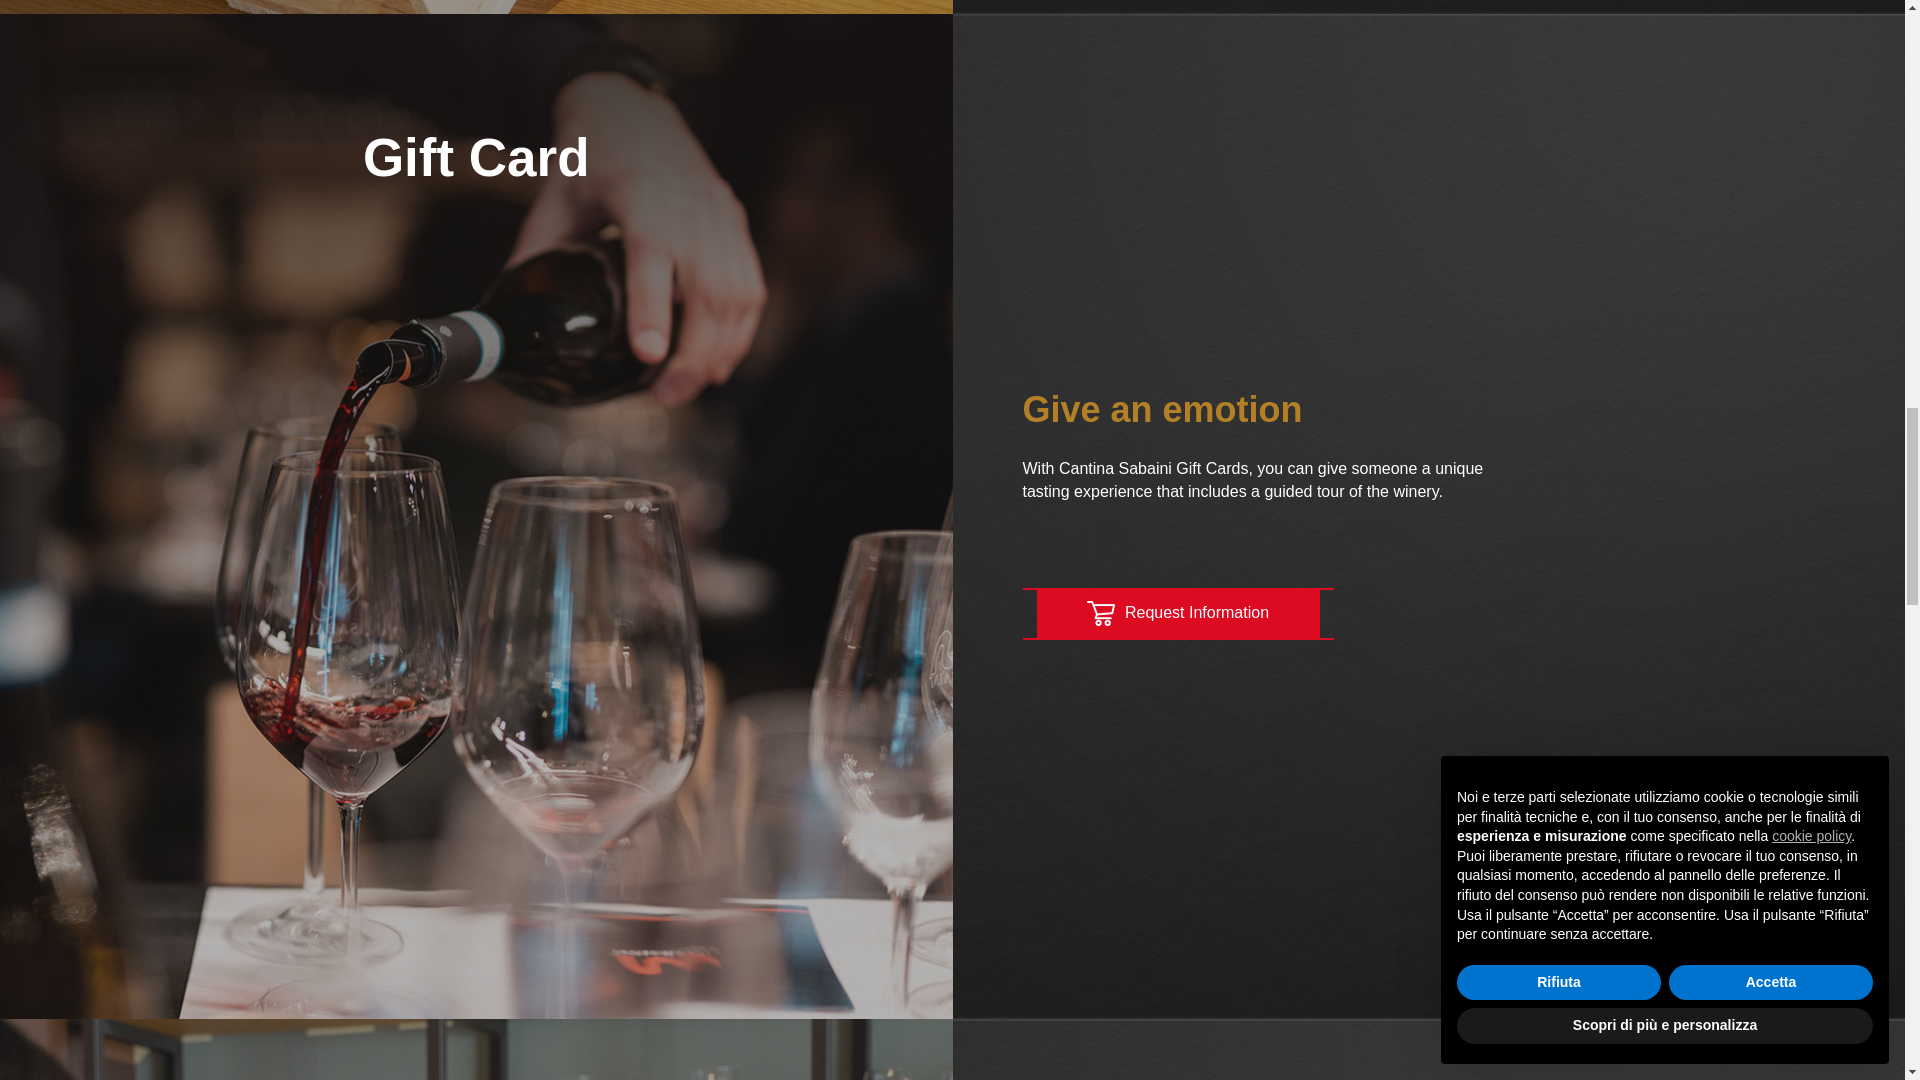  I want to click on Request Information, so click(1178, 612).